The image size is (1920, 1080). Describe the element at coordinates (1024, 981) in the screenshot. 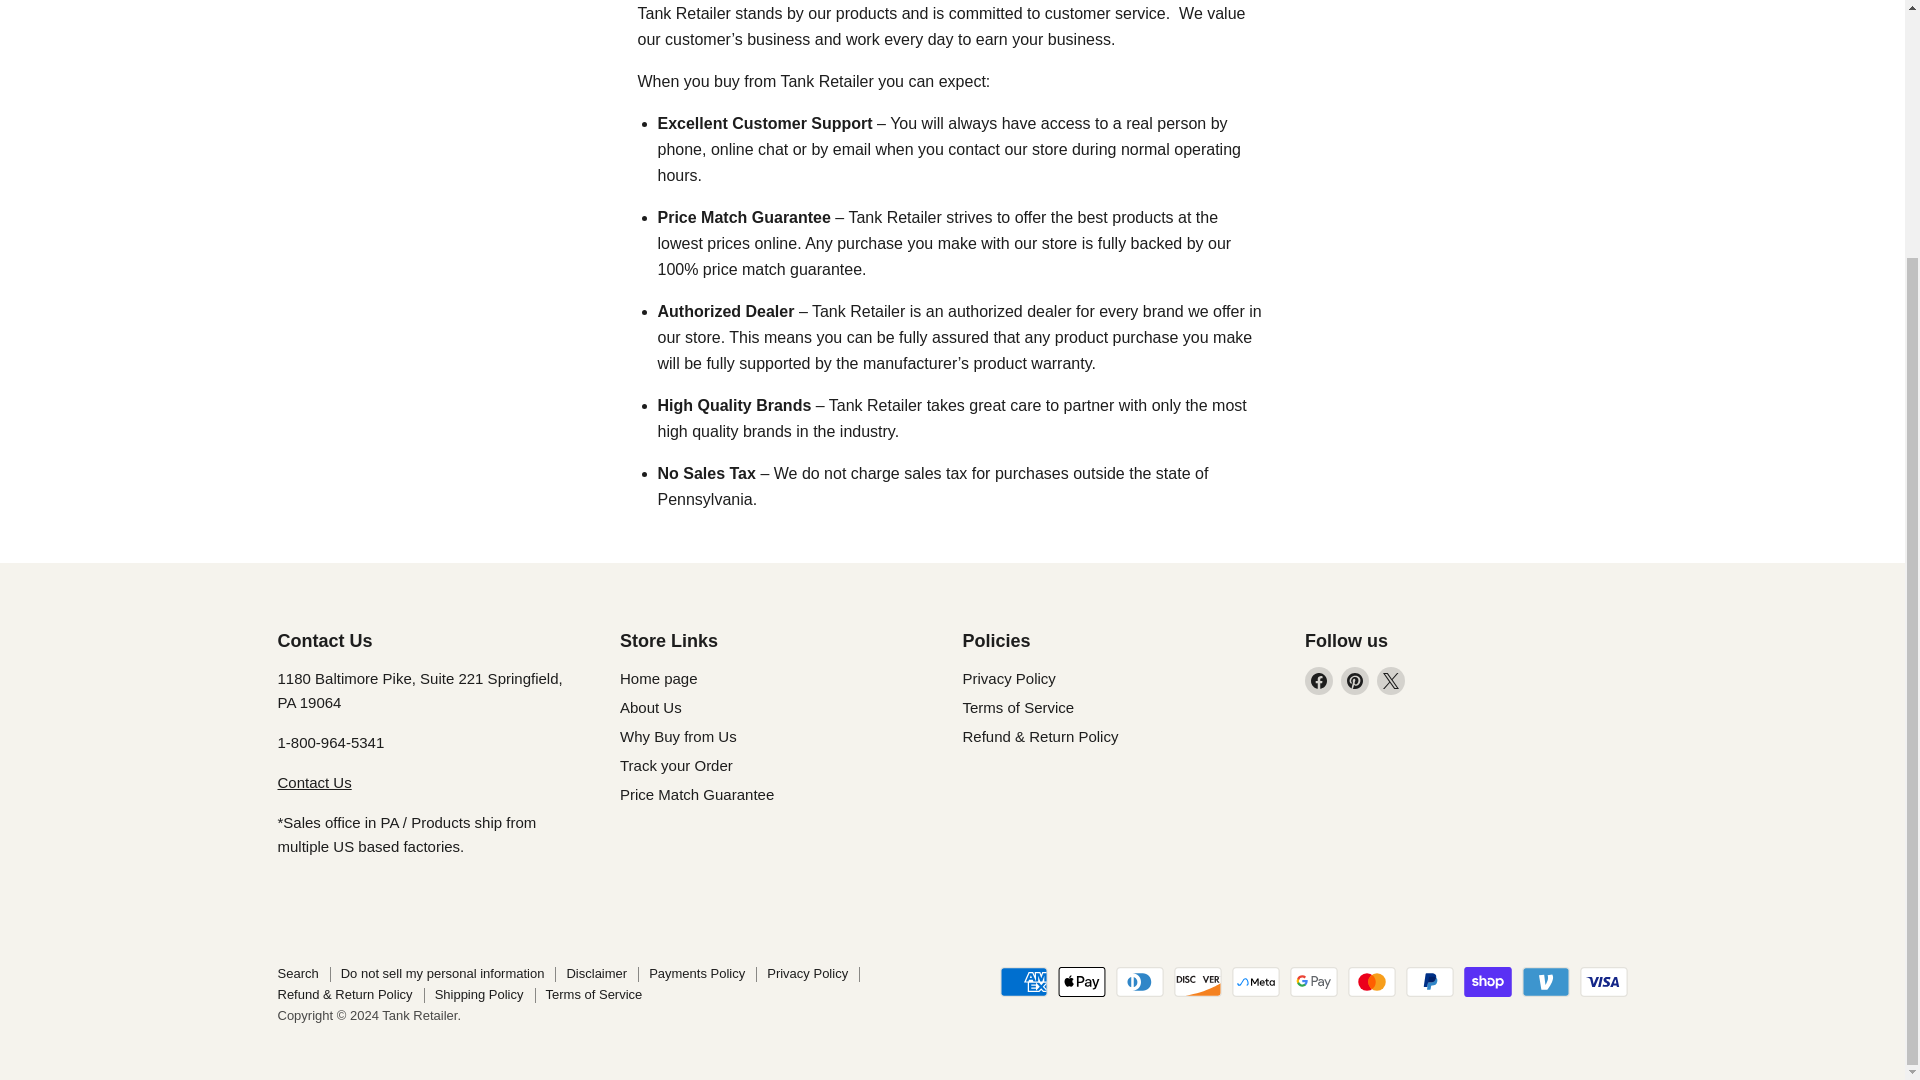

I see `American Express` at that location.